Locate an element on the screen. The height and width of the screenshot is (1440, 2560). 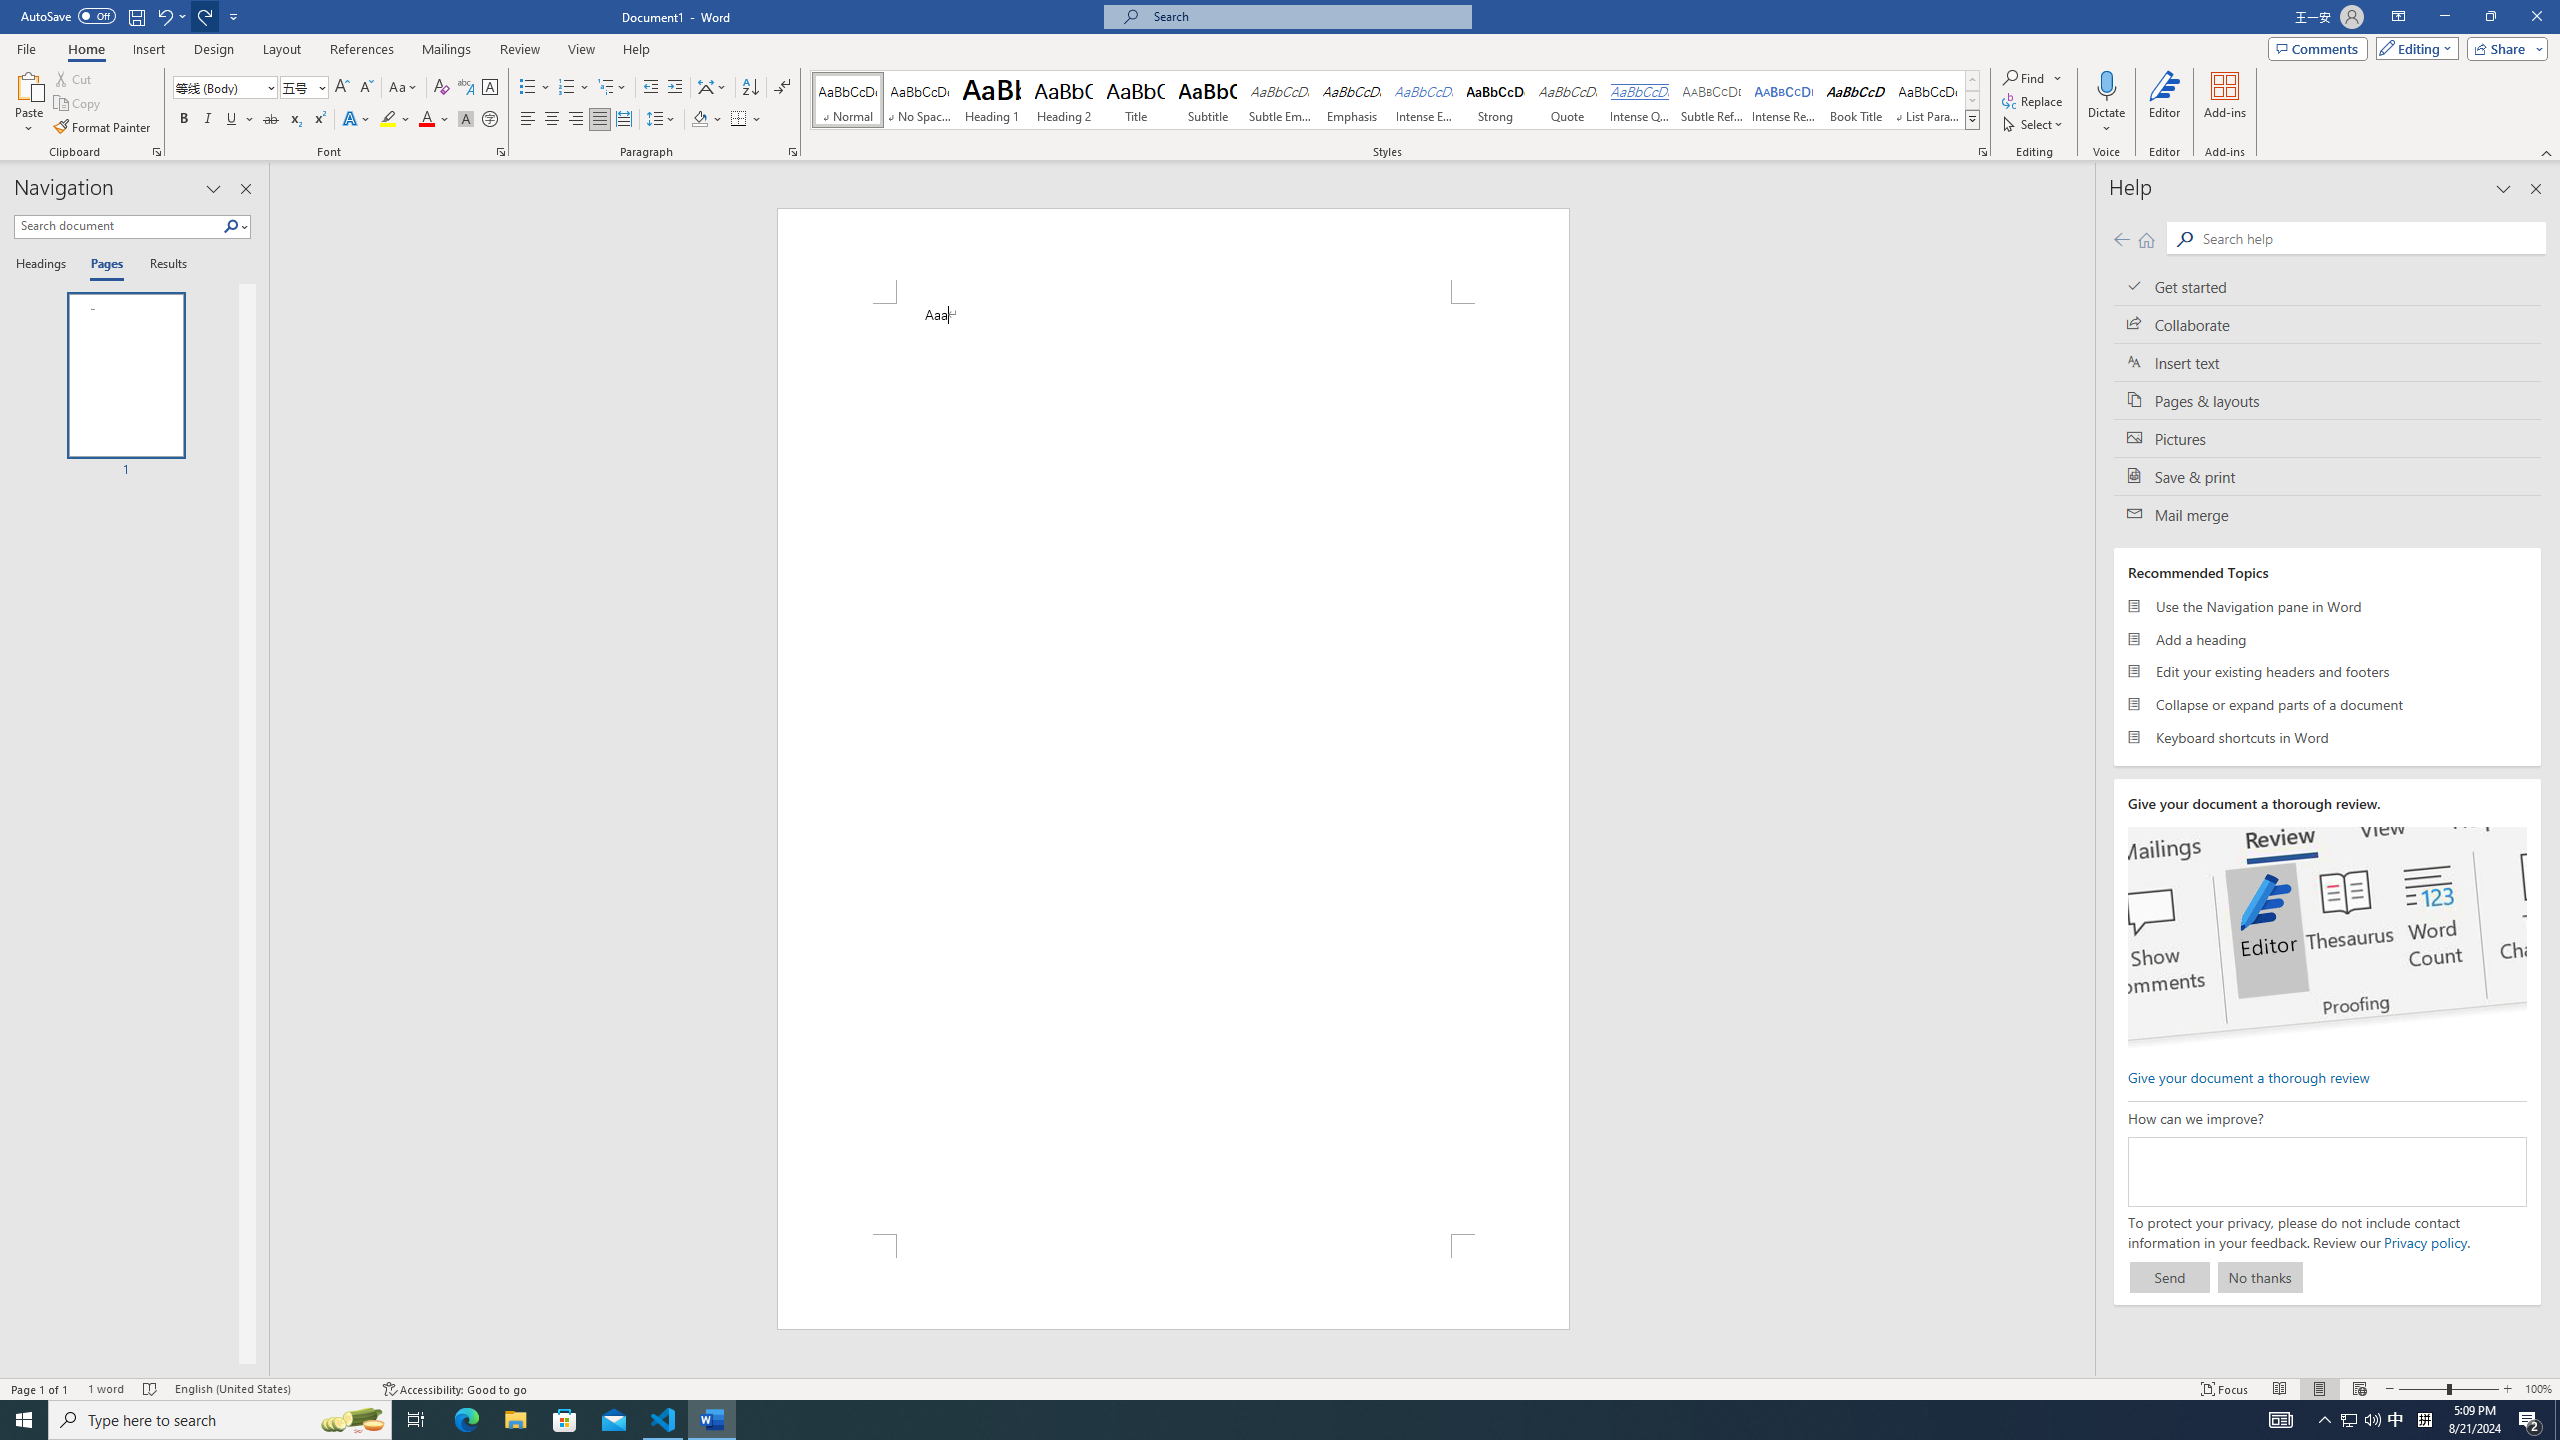
Office Clipboard... is located at coordinates (156, 152).